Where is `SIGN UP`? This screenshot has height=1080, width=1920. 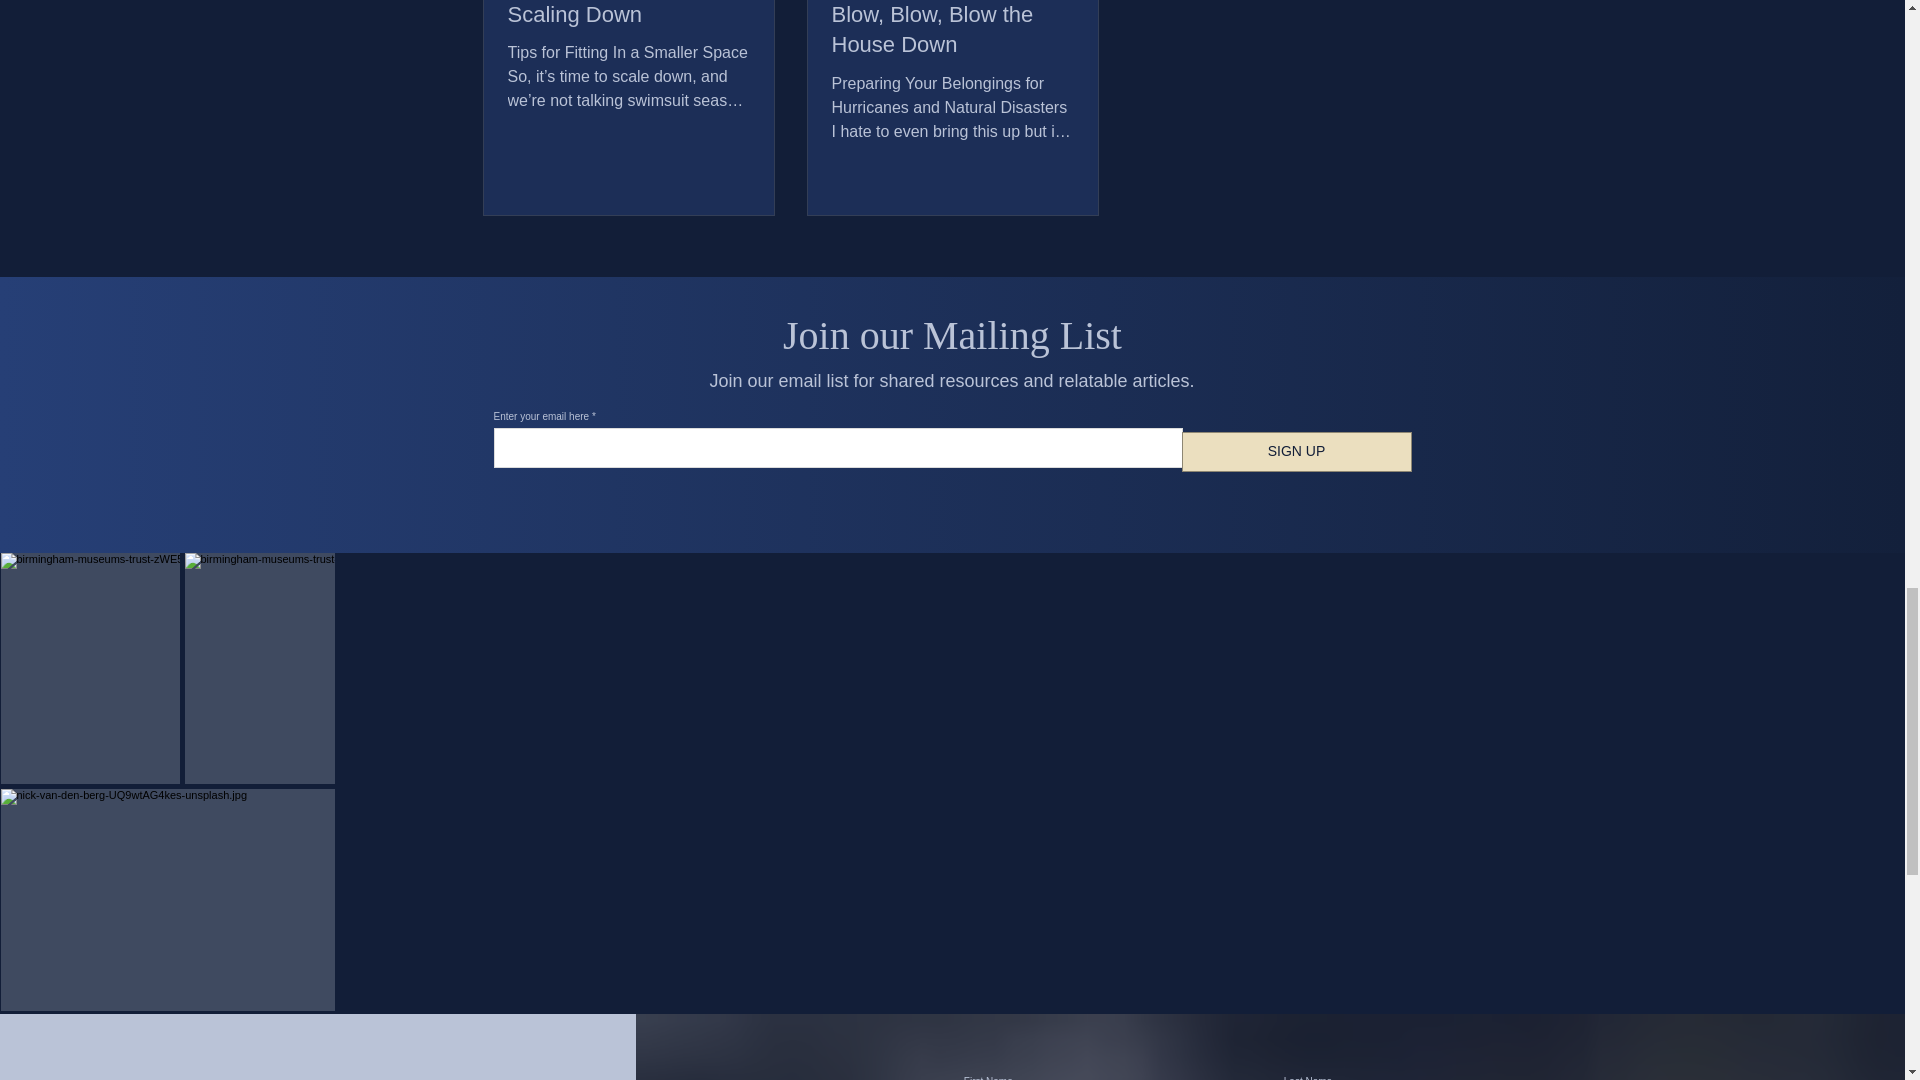
SIGN UP is located at coordinates (1296, 452).